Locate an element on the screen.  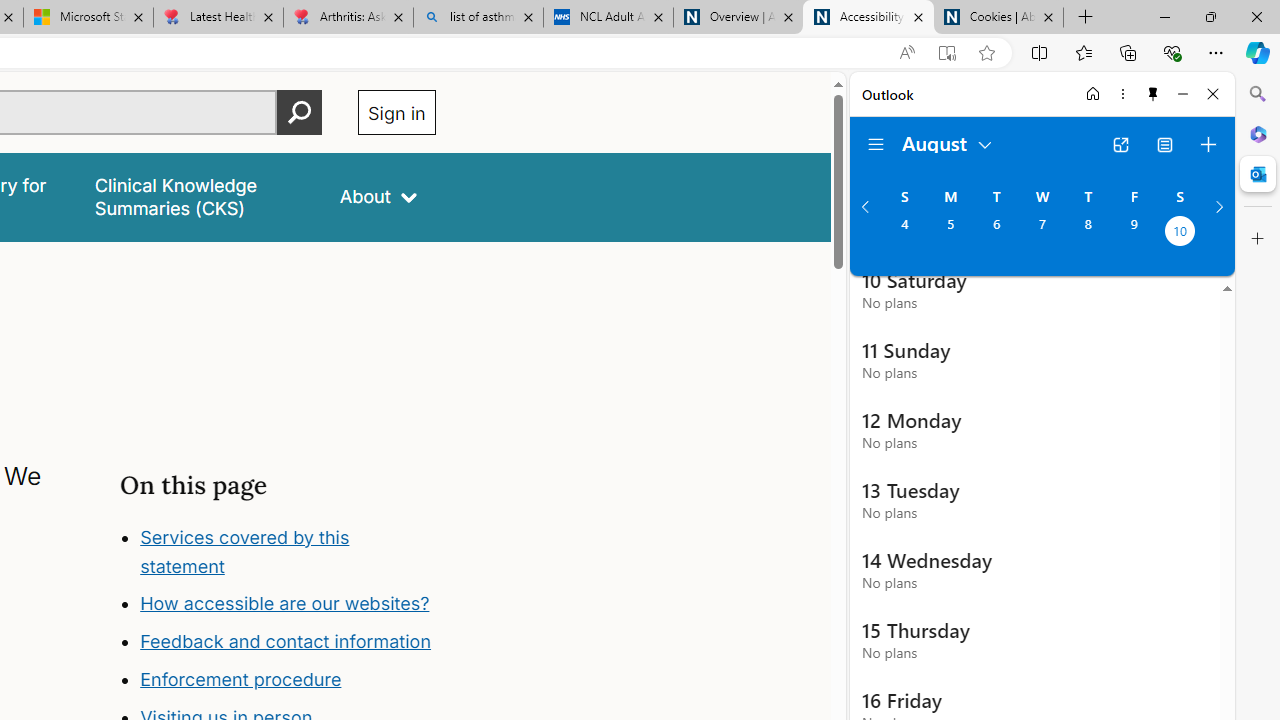
Accessibility | NICE is located at coordinates (868, 18).